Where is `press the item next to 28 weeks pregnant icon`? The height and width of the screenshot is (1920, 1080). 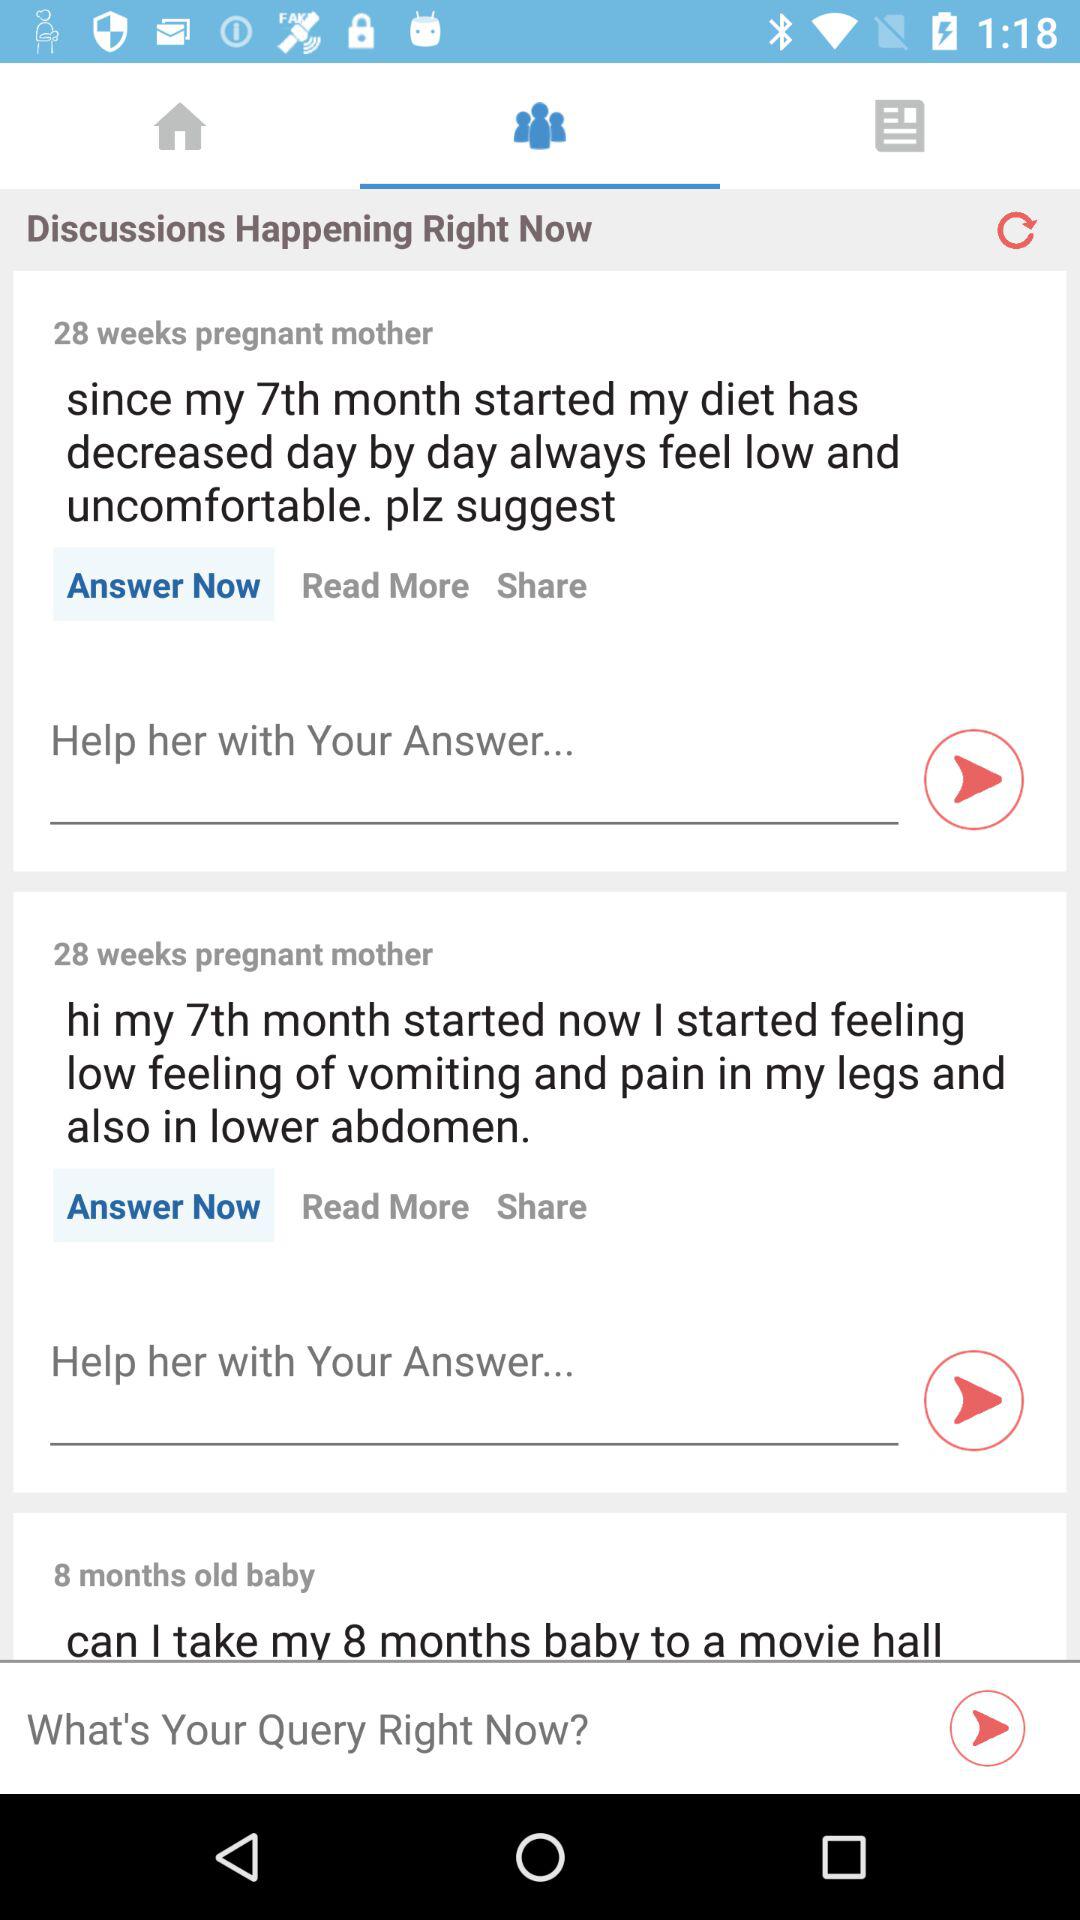 press the item next to 28 weeks pregnant icon is located at coordinates (743, 931).